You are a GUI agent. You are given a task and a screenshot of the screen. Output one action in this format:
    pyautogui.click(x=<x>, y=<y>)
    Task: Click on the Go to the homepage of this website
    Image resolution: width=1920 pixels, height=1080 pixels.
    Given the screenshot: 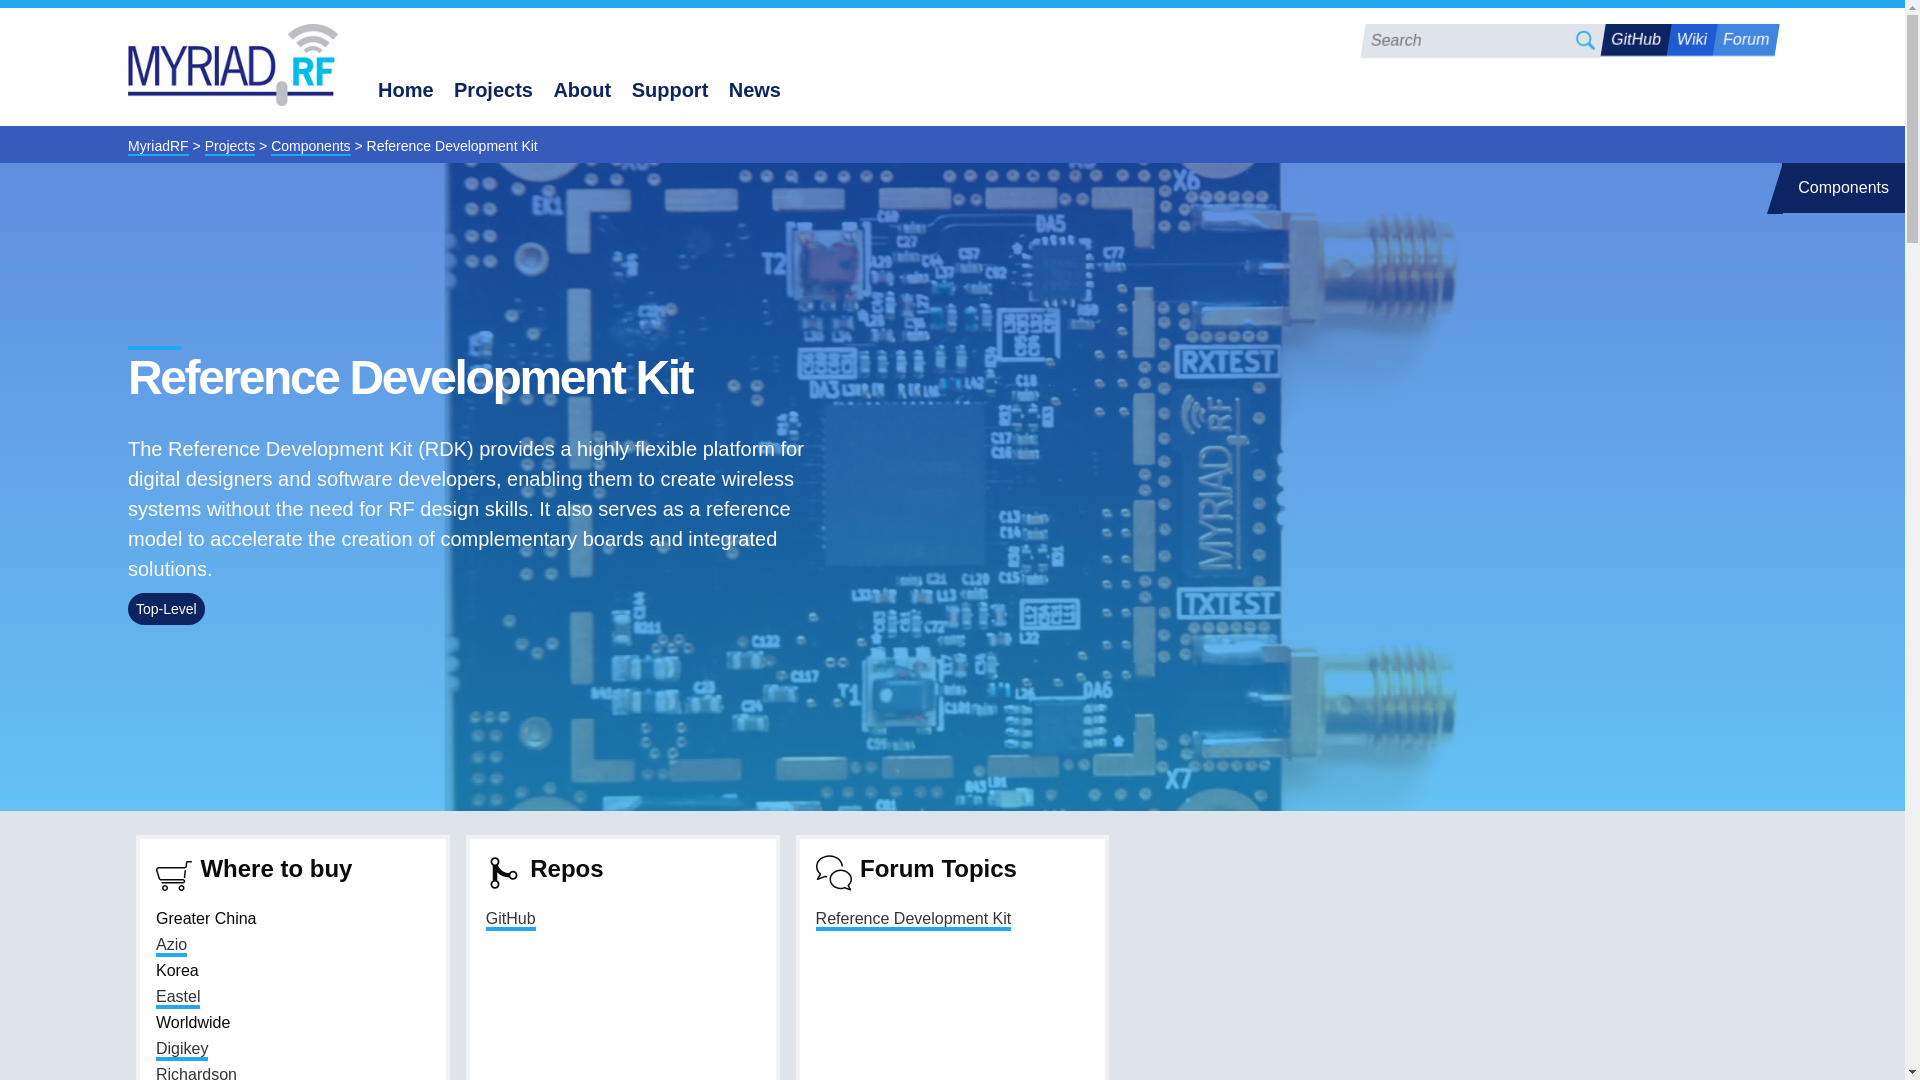 What is the action you would take?
    pyautogui.click(x=232, y=66)
    